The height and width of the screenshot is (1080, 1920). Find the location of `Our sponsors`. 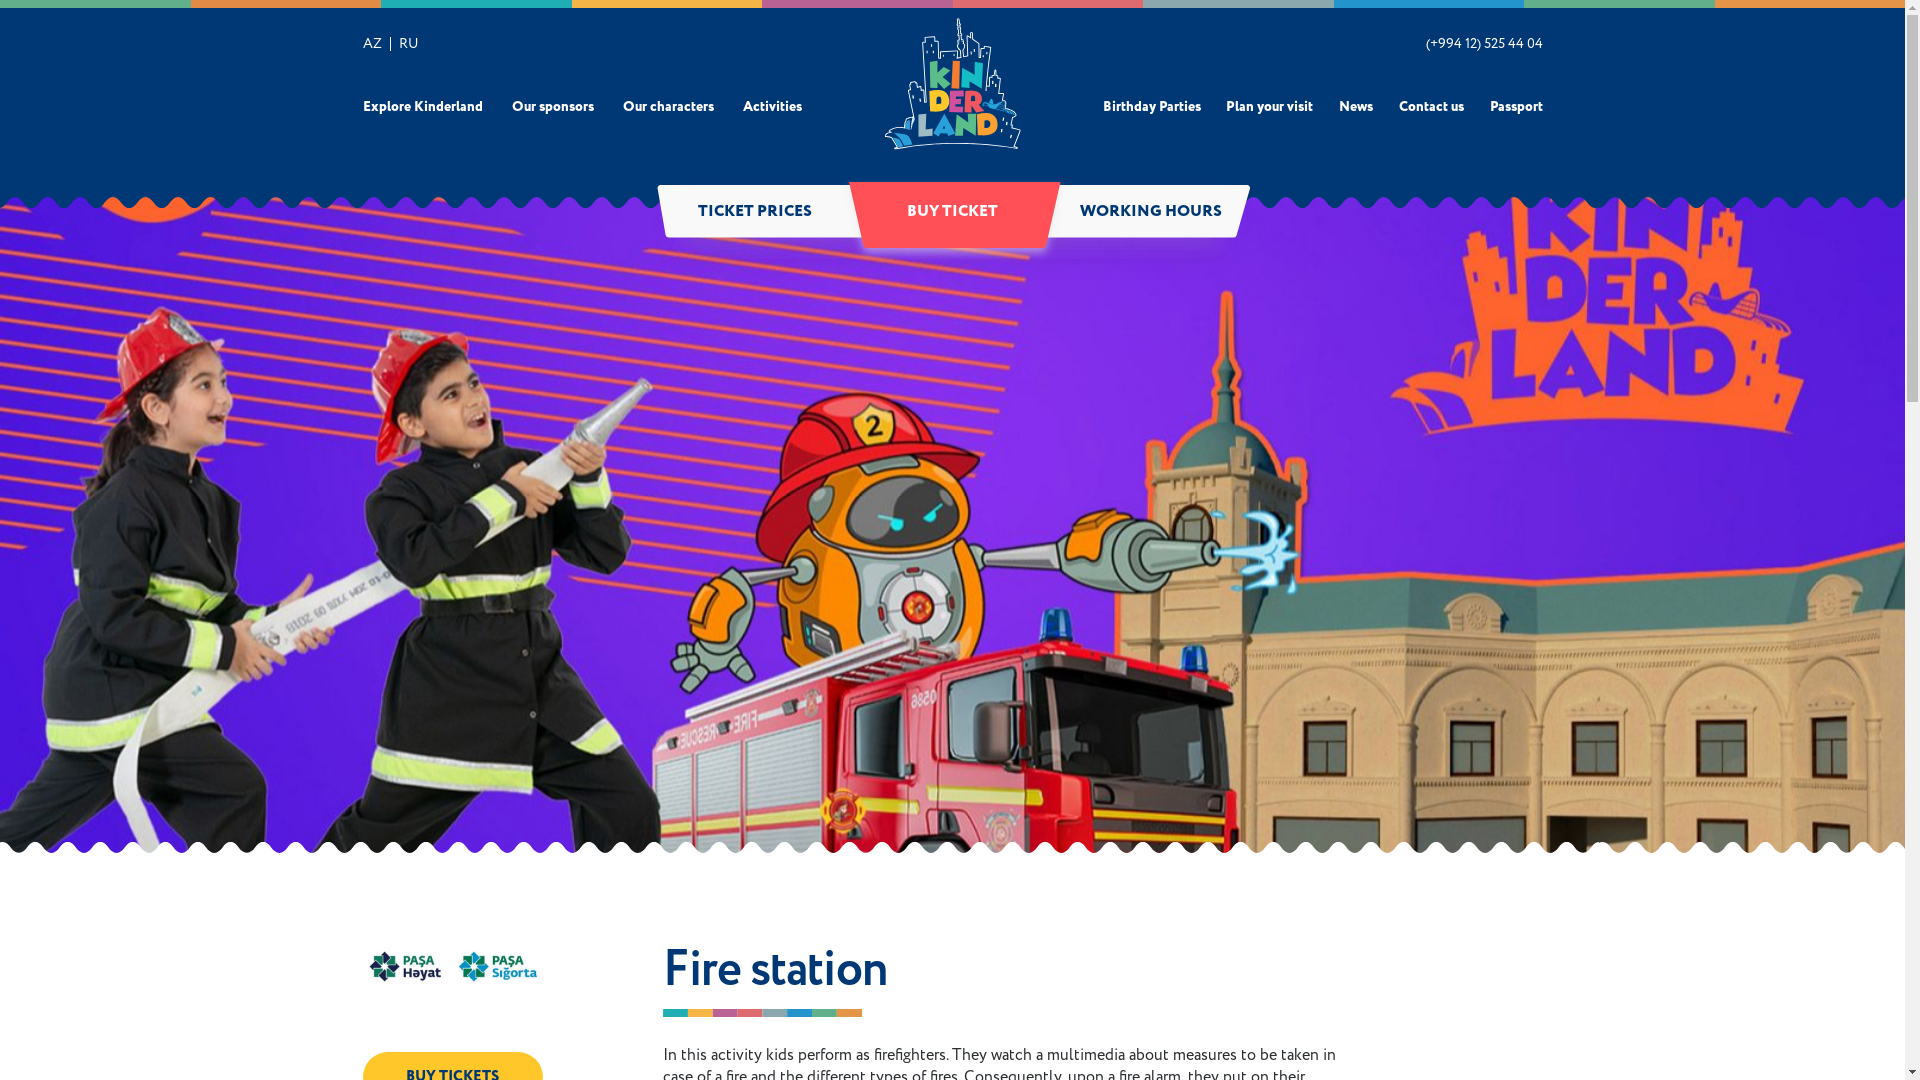

Our sponsors is located at coordinates (553, 107).